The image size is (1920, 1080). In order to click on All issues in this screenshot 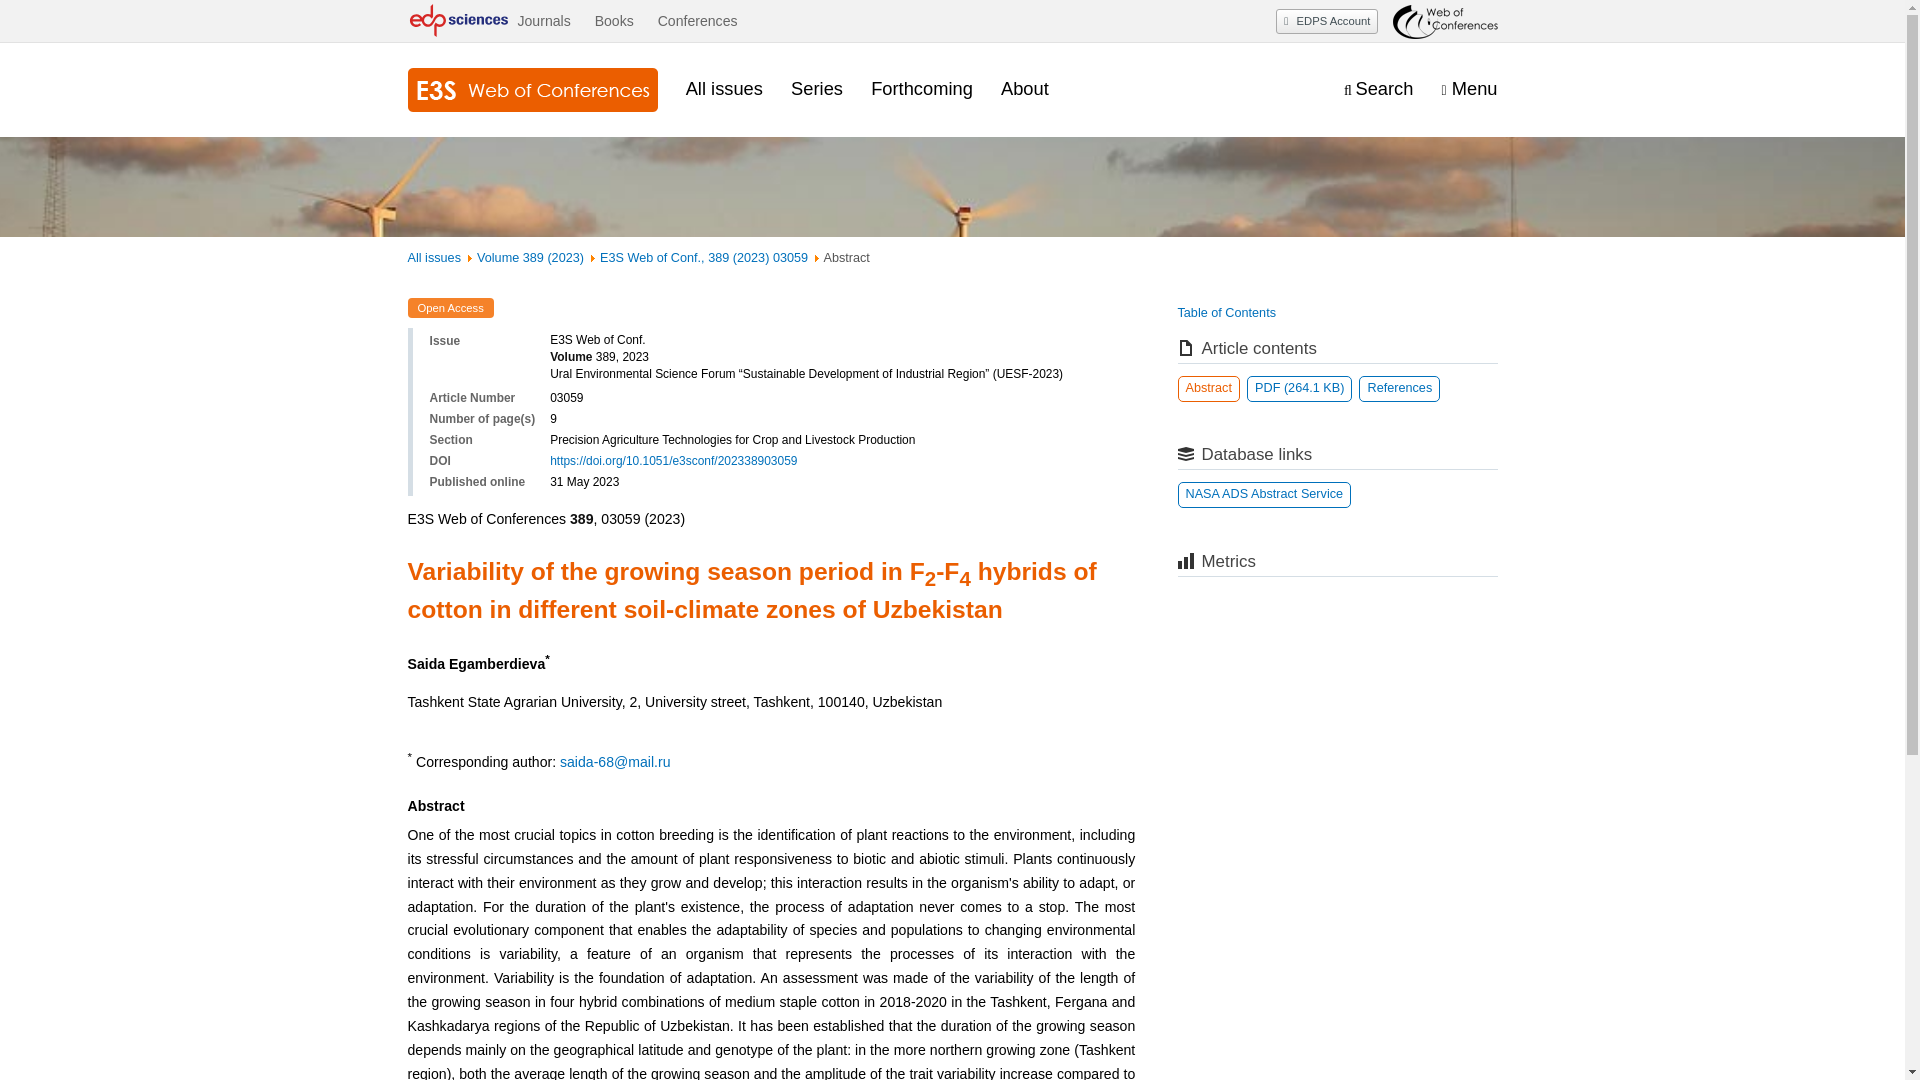, I will do `click(724, 88)`.